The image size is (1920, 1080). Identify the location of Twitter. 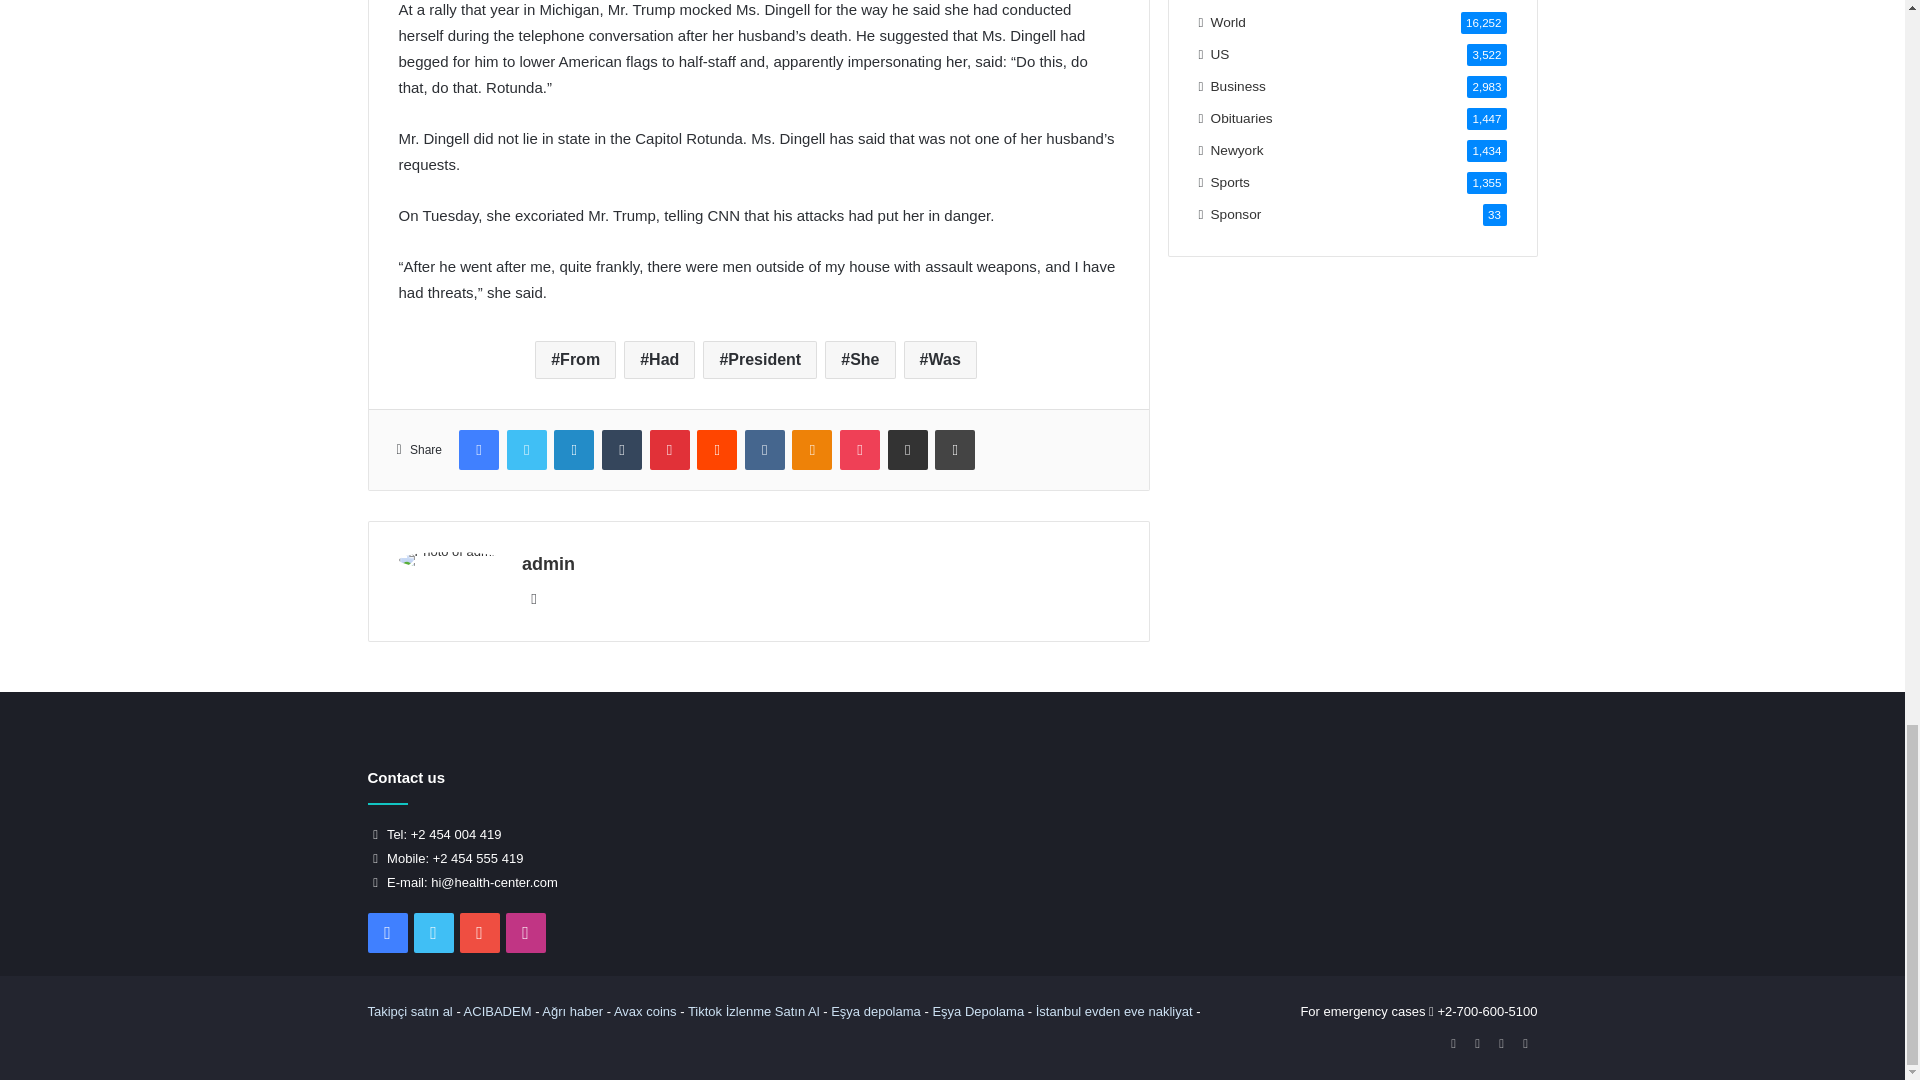
(526, 449).